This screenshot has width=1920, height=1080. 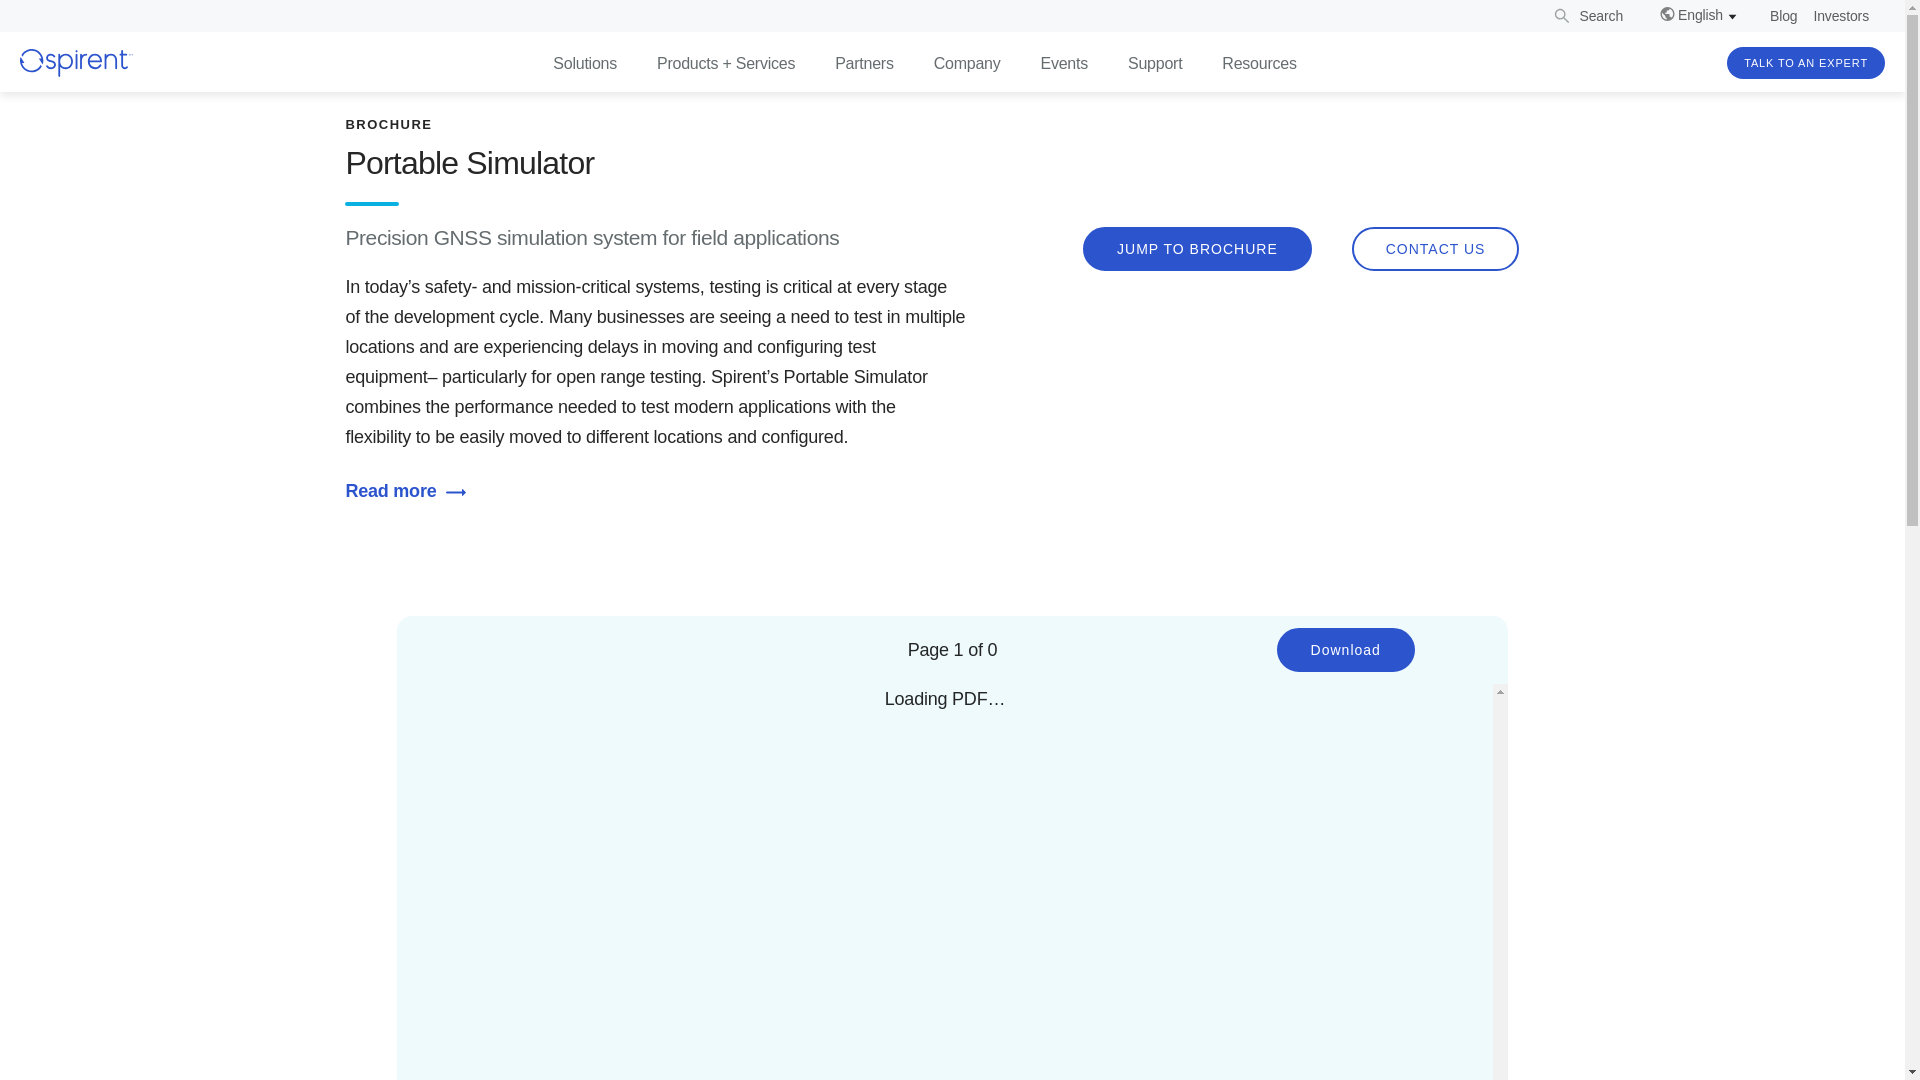 I want to click on Download, so click(x=1346, y=649).